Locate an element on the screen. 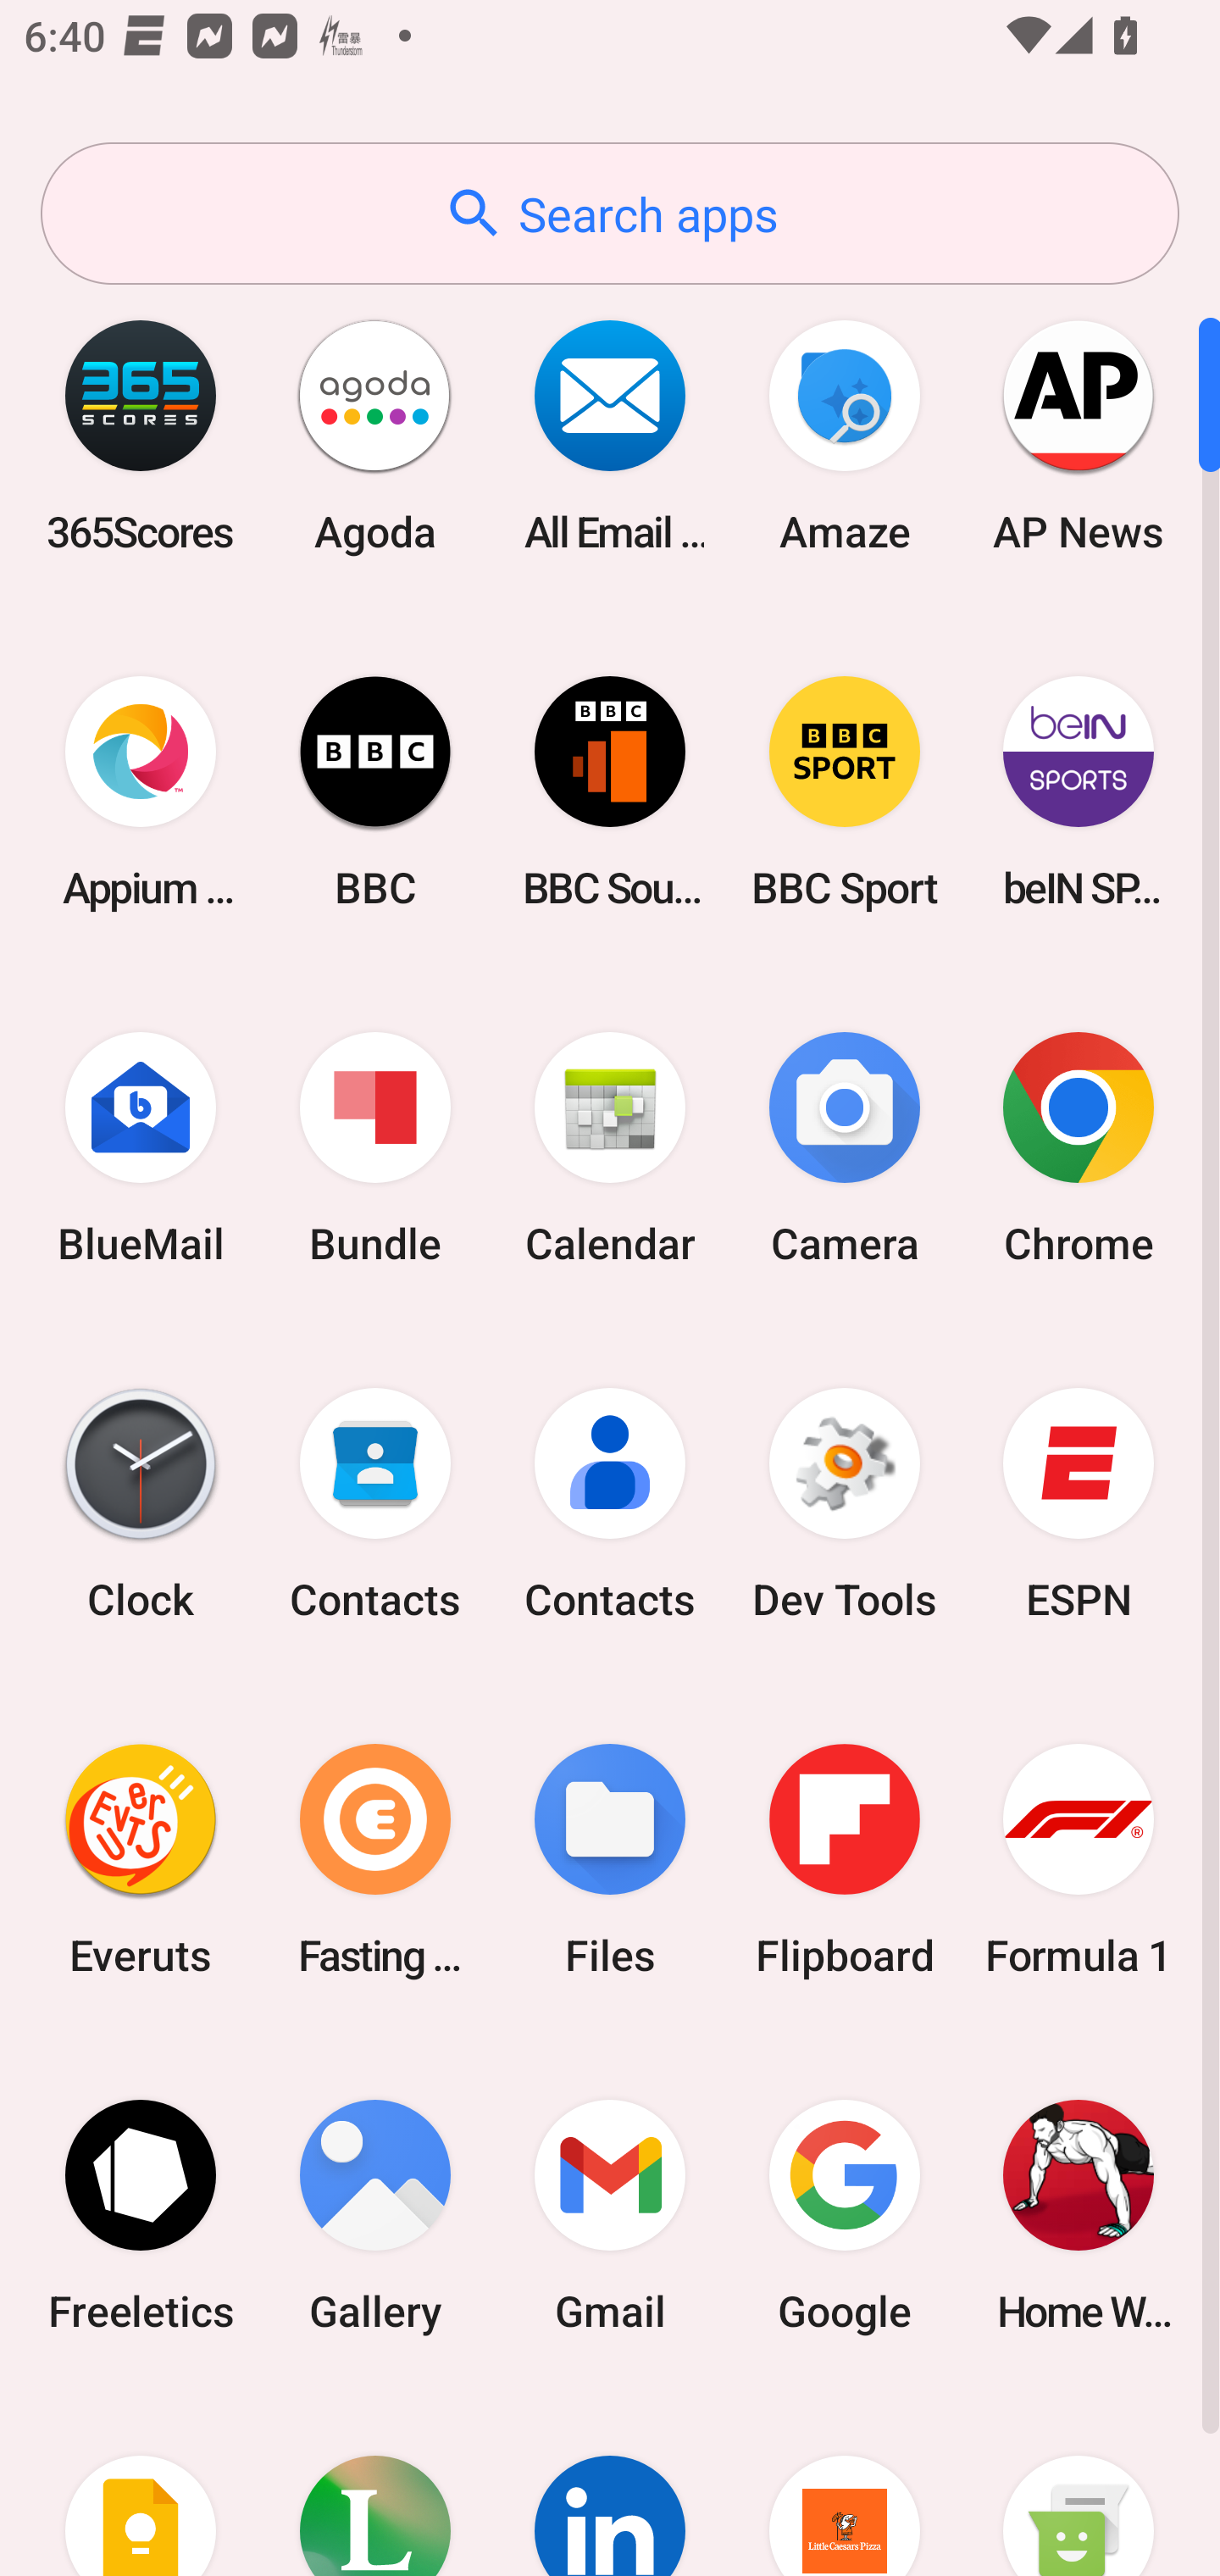  Lifesum is located at coordinates (375, 2484).